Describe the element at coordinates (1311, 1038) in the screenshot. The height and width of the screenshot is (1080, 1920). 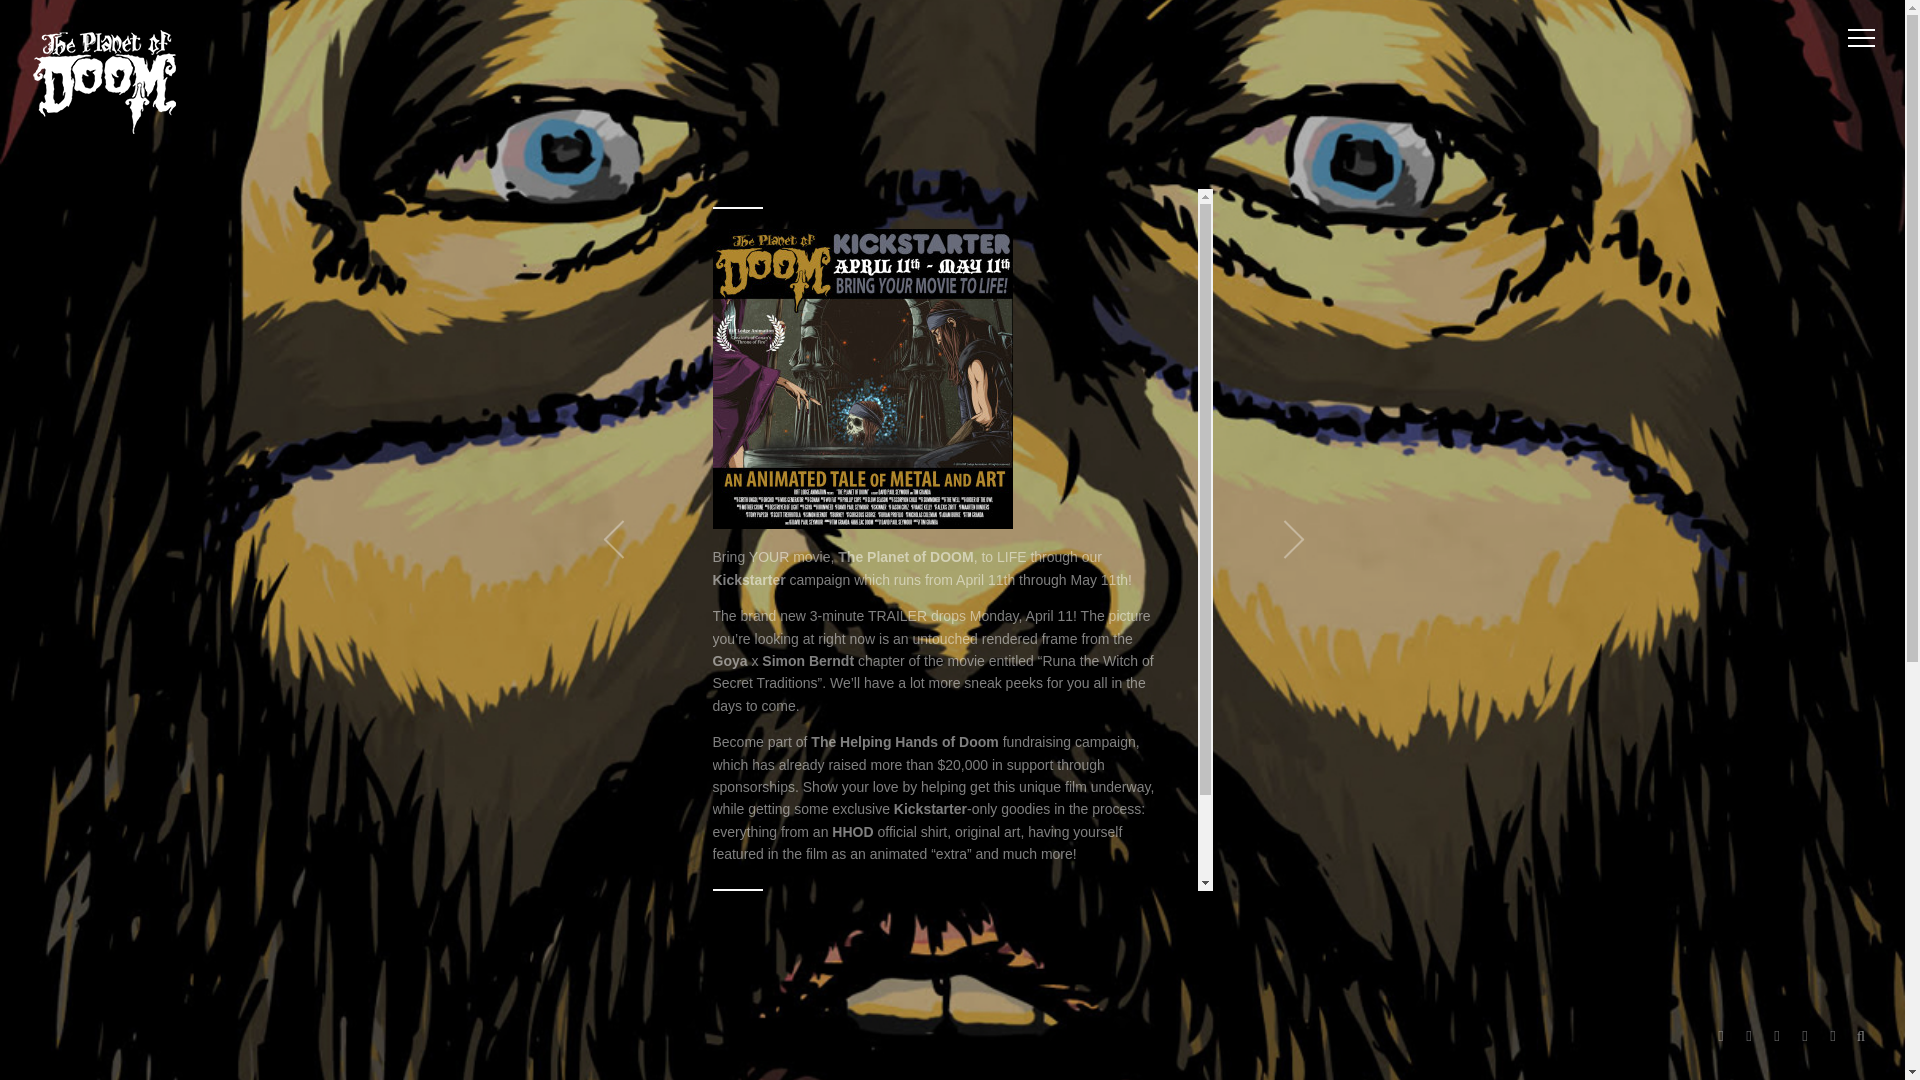
I see `BANDS` at that location.